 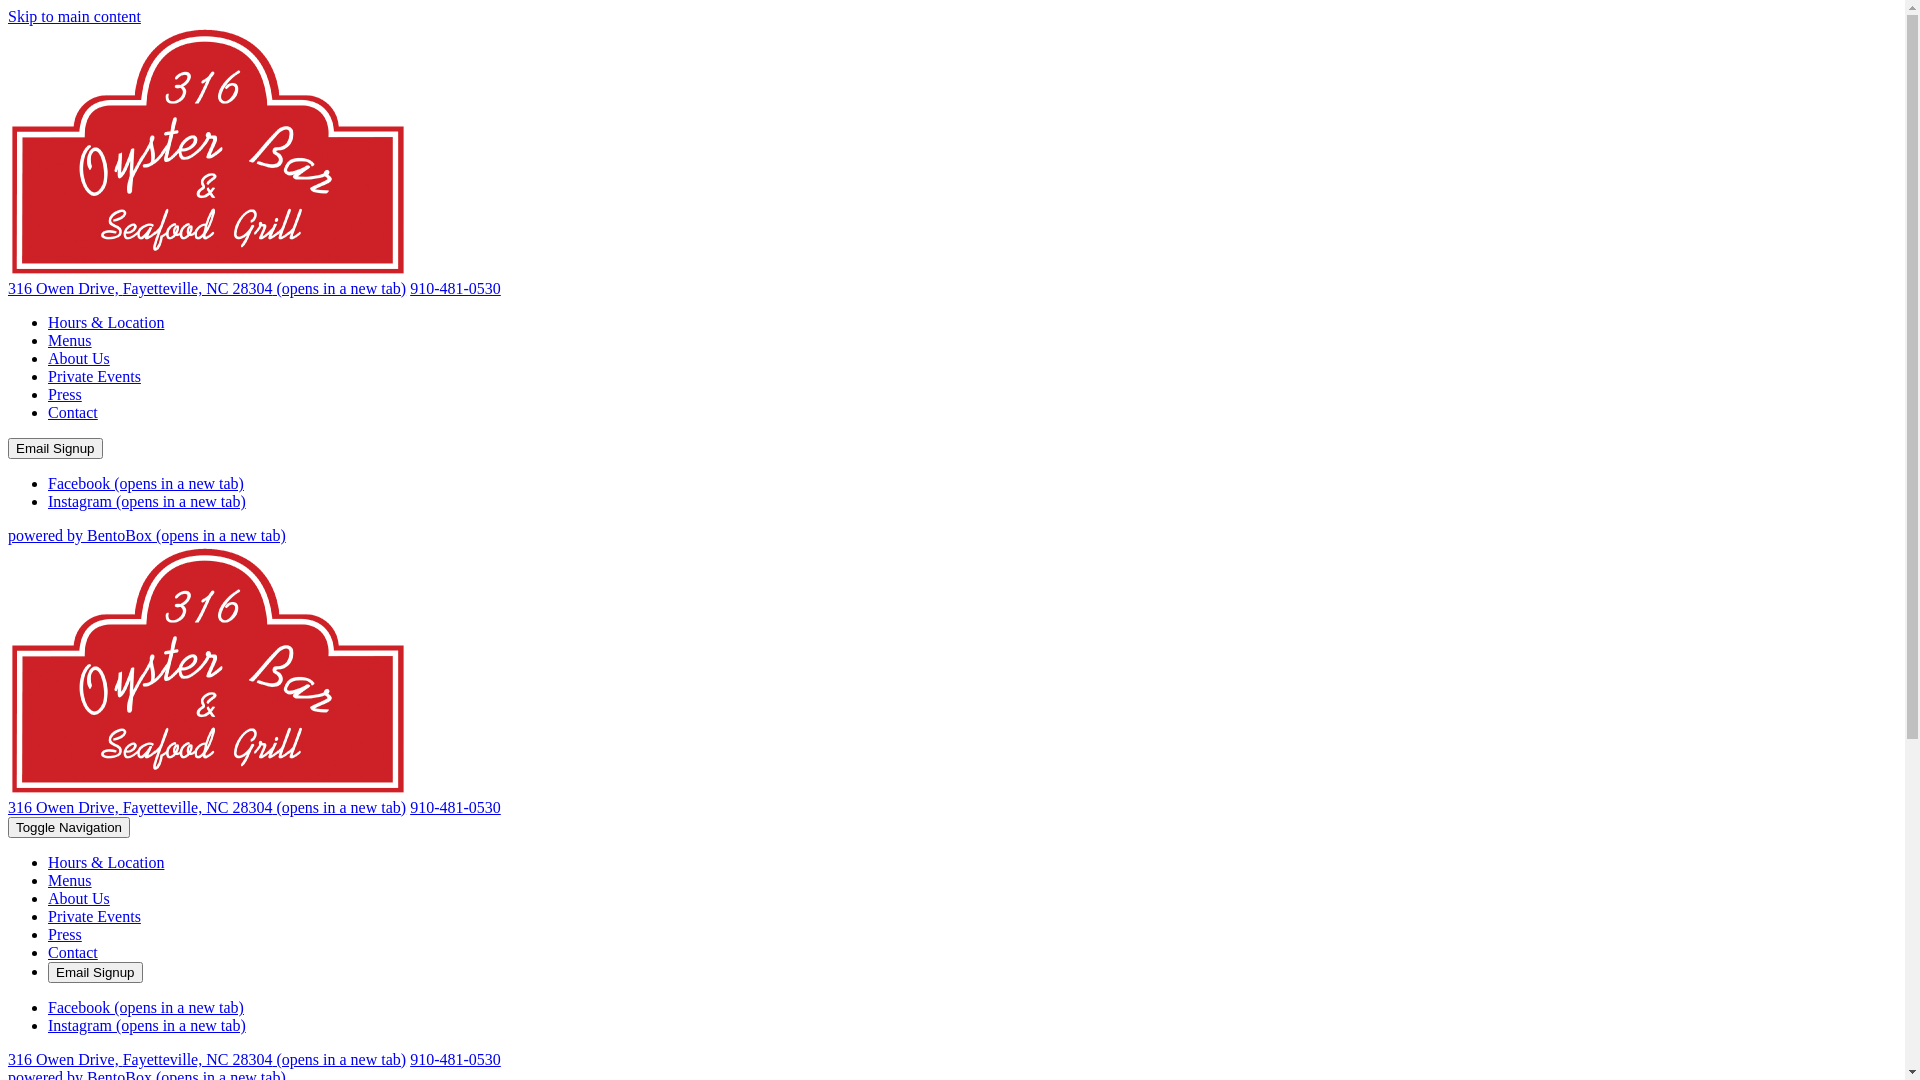 What do you see at coordinates (456, 288) in the screenshot?
I see `910-481-0530` at bounding box center [456, 288].